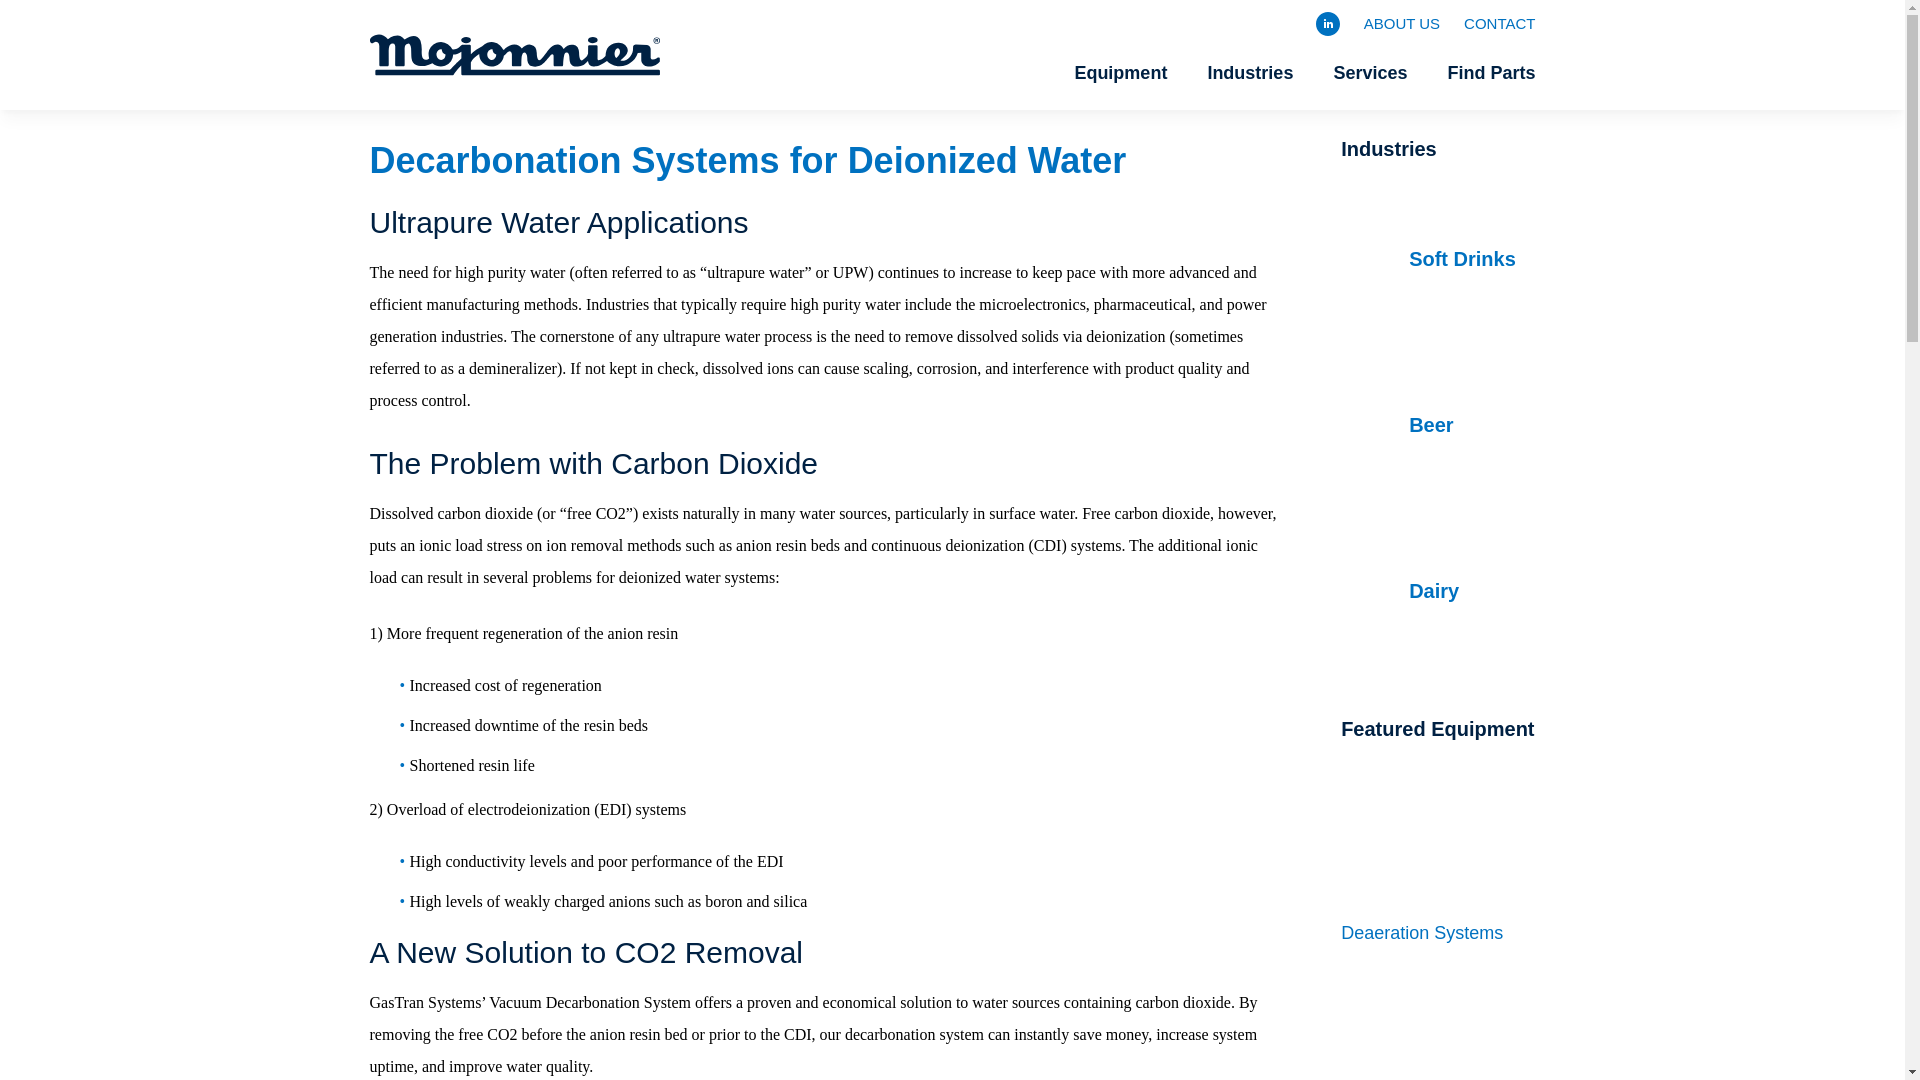 This screenshot has height=1080, width=1920. I want to click on Beer, so click(1437, 424).